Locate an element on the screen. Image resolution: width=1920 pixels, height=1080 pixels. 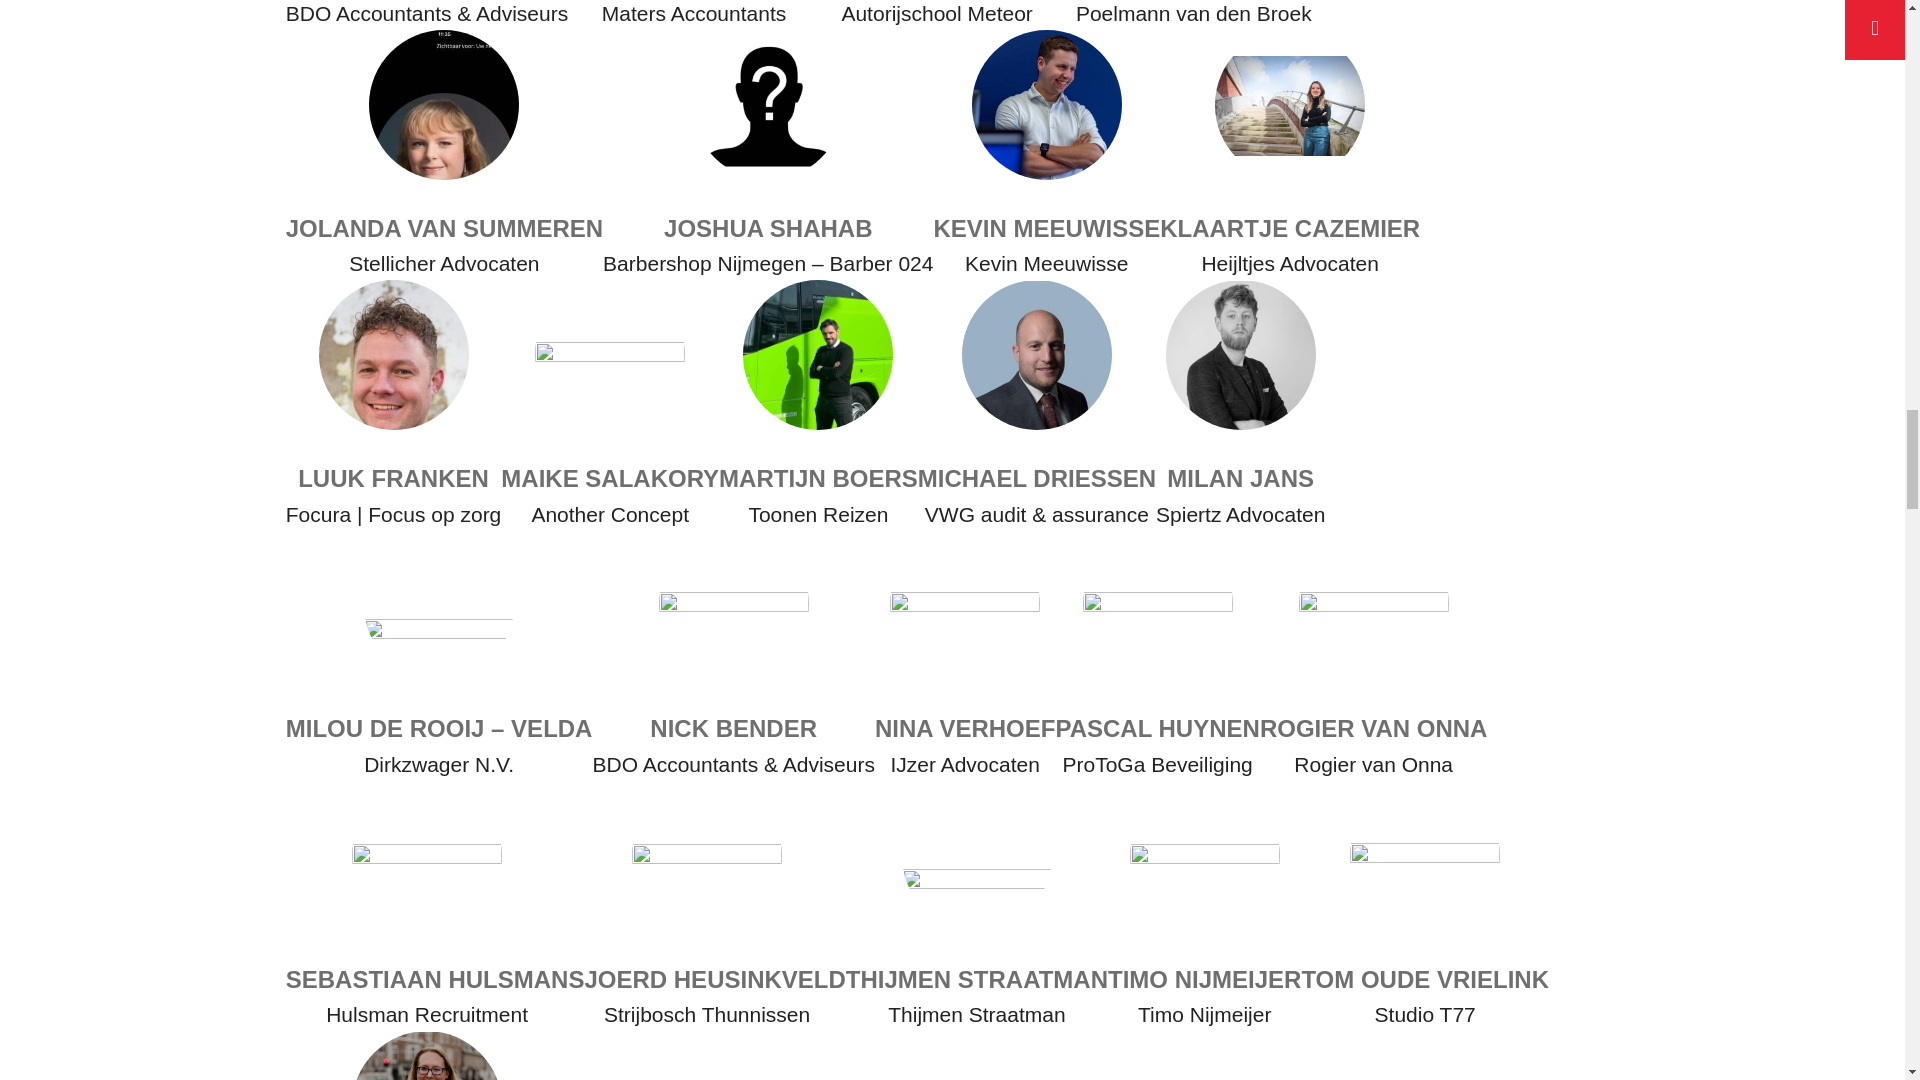
Lees meer is located at coordinates (1375, 48).